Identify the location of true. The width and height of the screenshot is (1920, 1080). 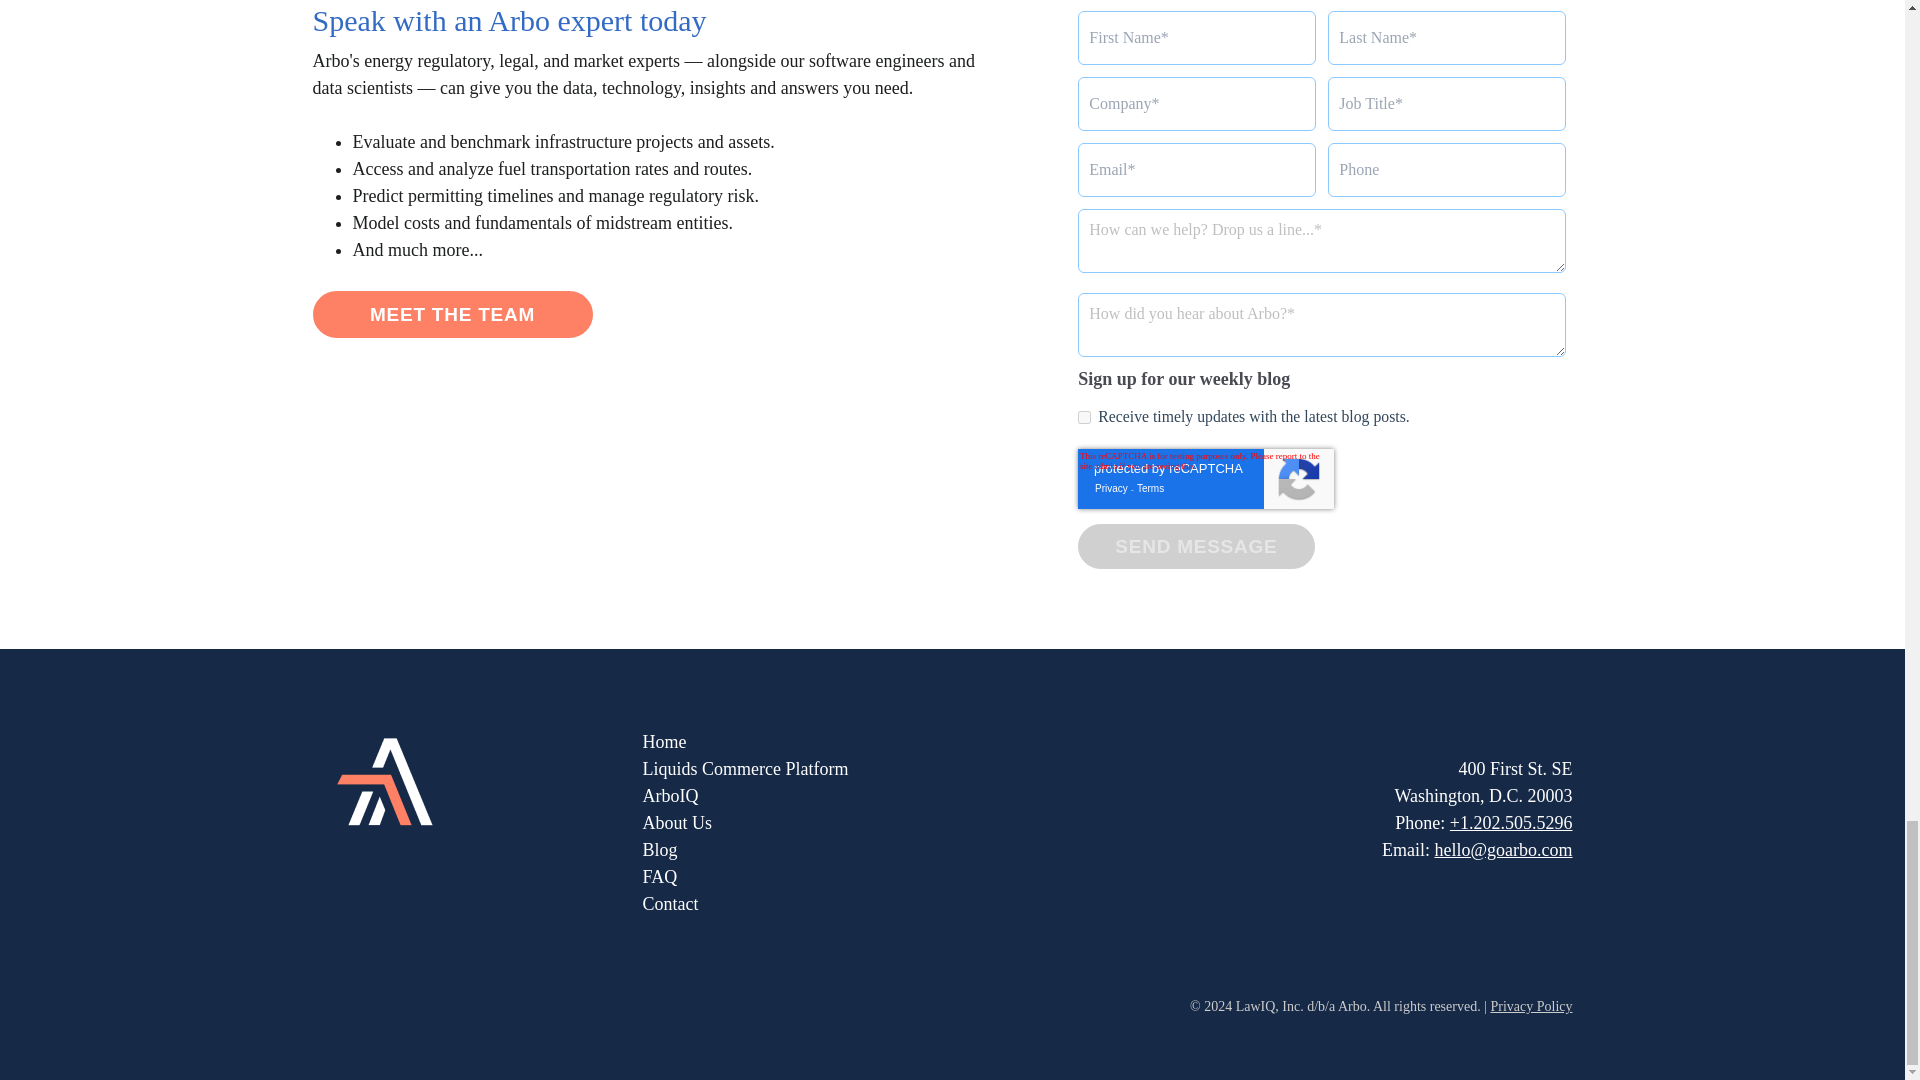
(1084, 418).